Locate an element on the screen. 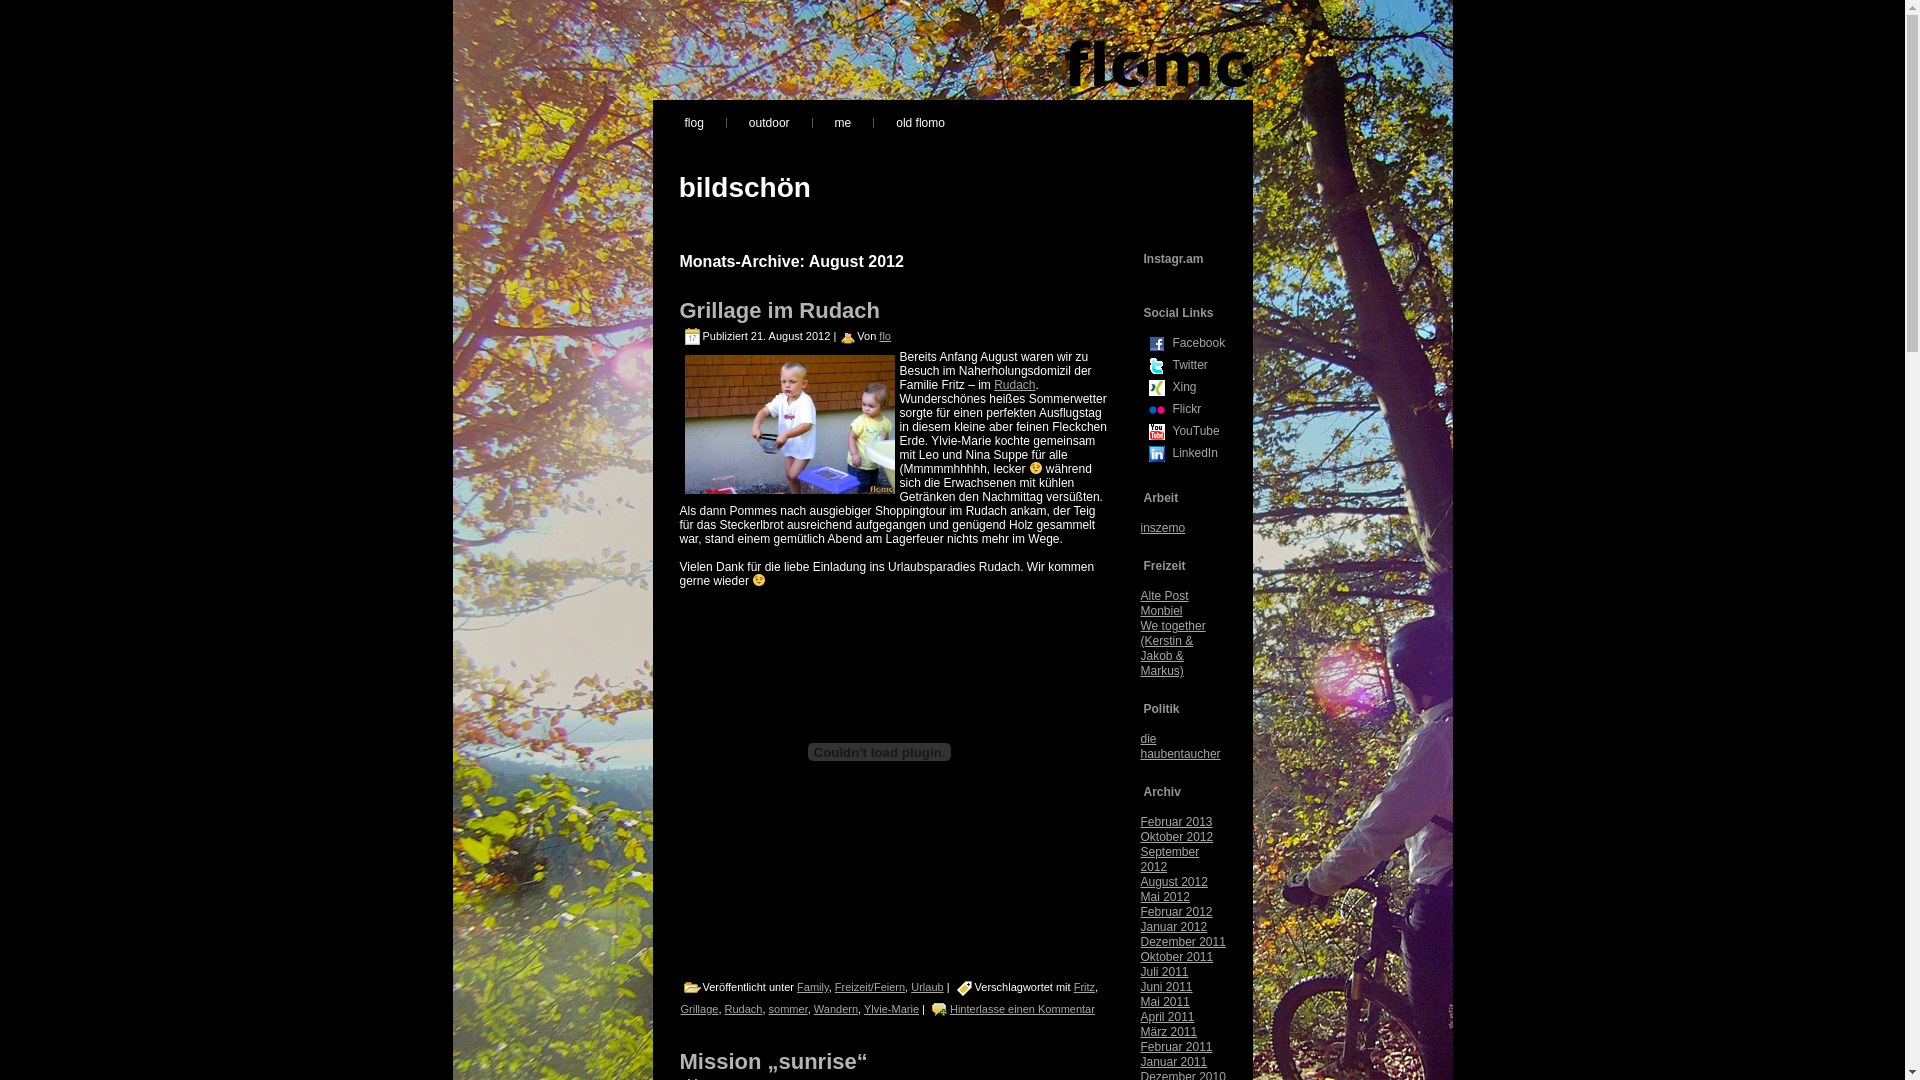  Oktober 2011 is located at coordinates (1176, 957).